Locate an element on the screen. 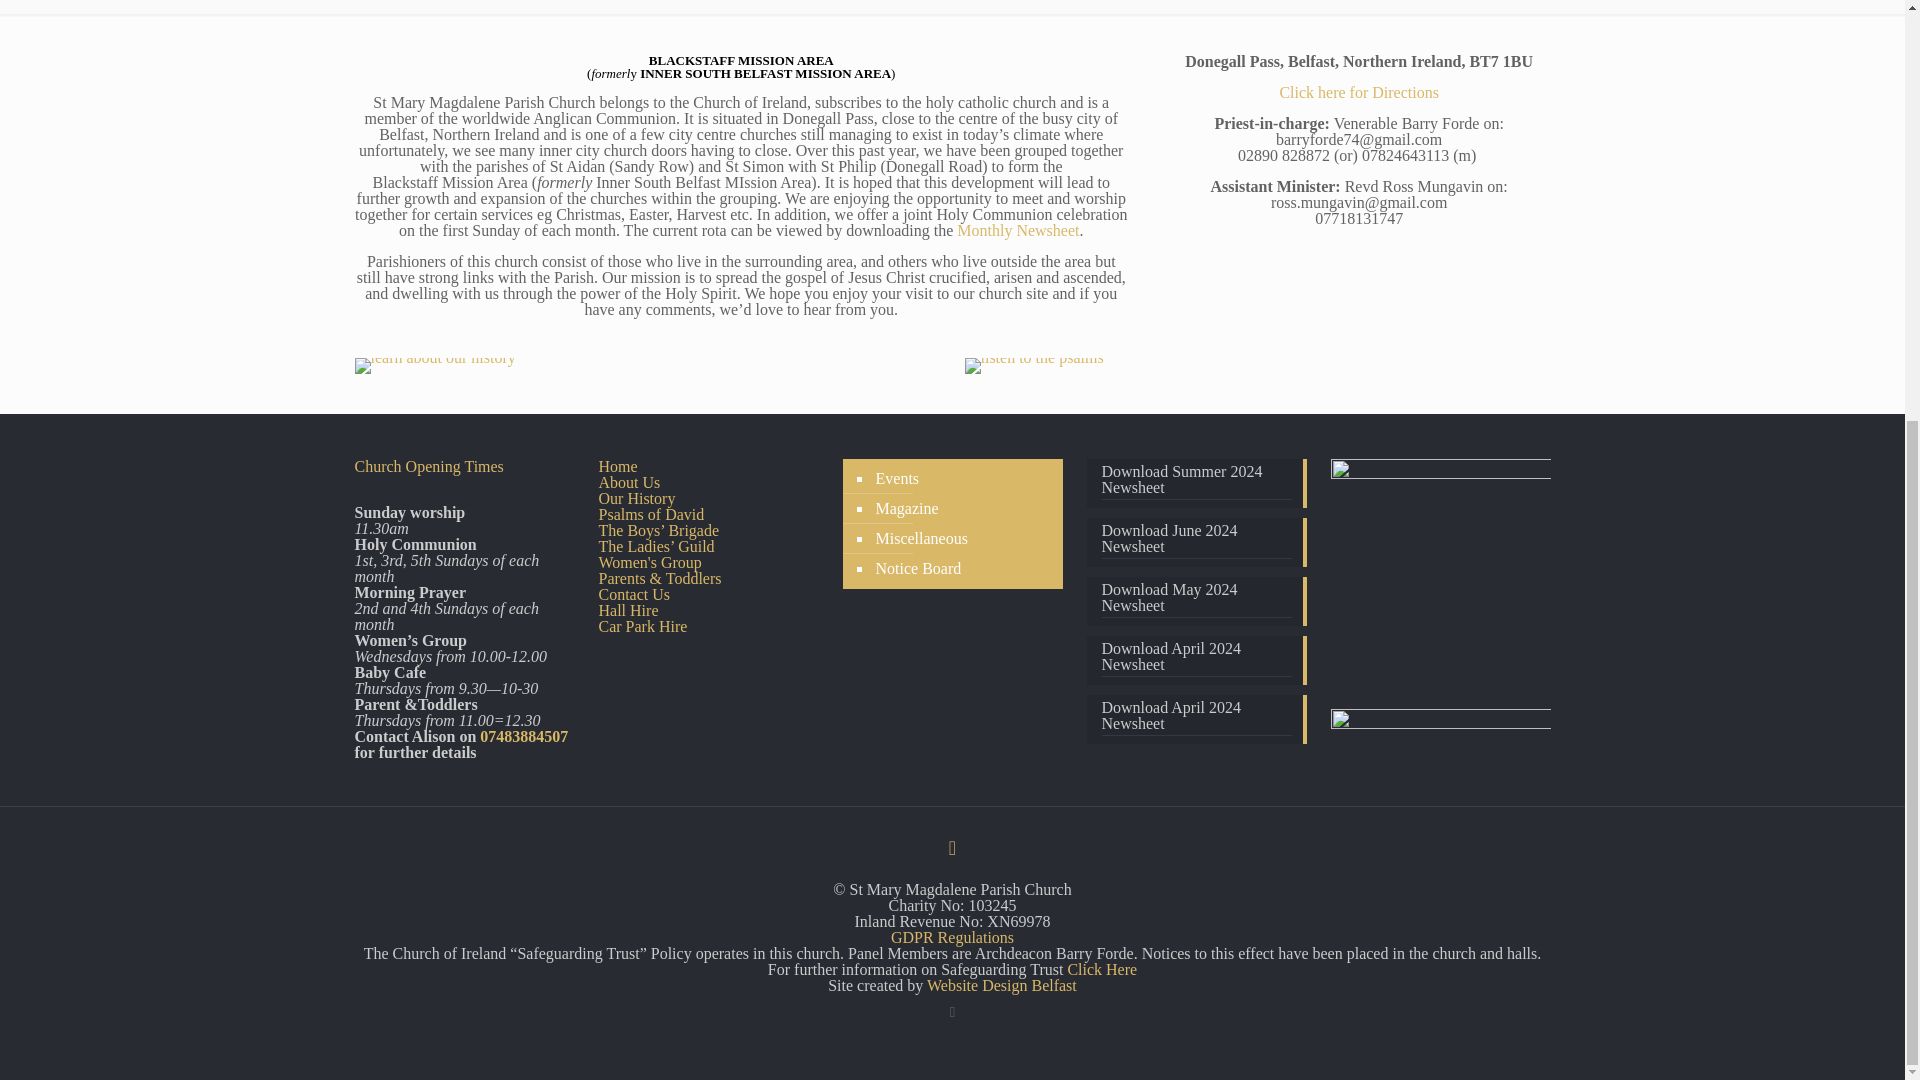 The width and height of the screenshot is (1920, 1080). Events is located at coordinates (895, 478).